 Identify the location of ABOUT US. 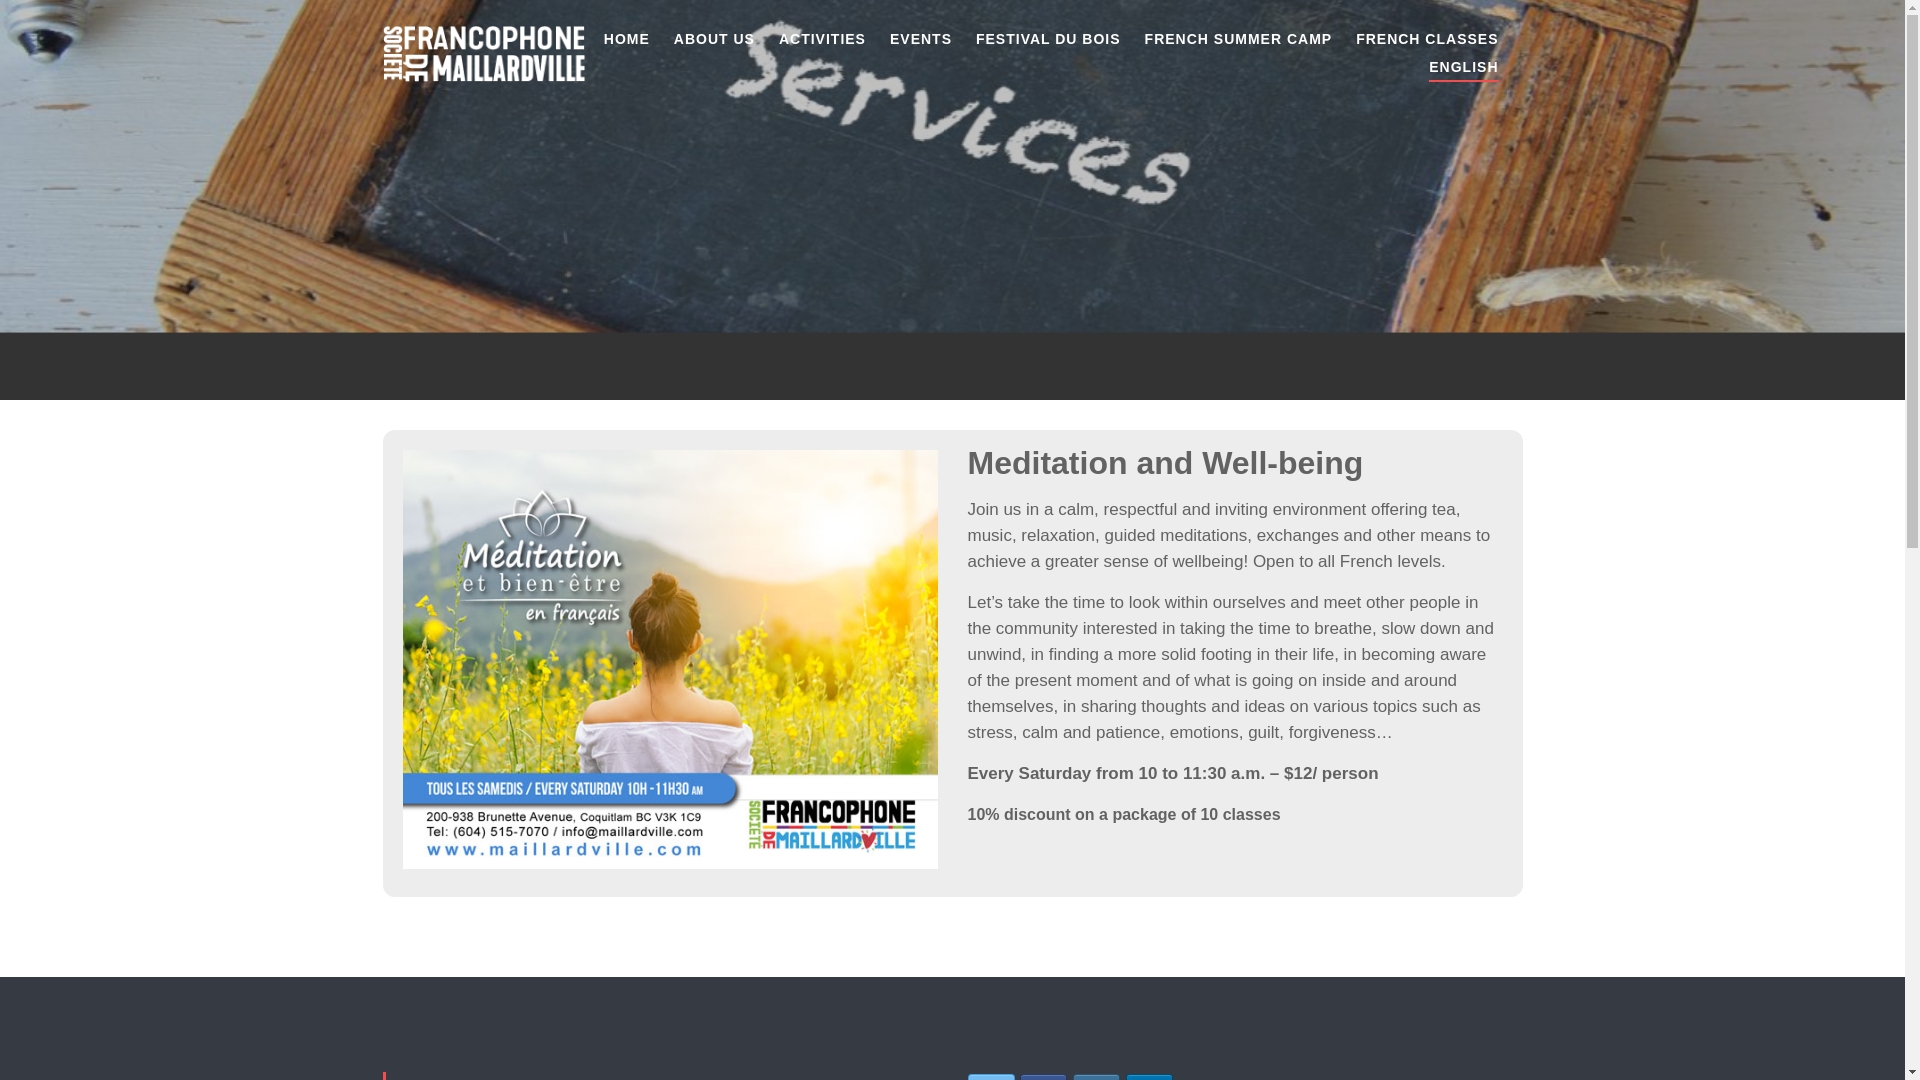
(714, 42).